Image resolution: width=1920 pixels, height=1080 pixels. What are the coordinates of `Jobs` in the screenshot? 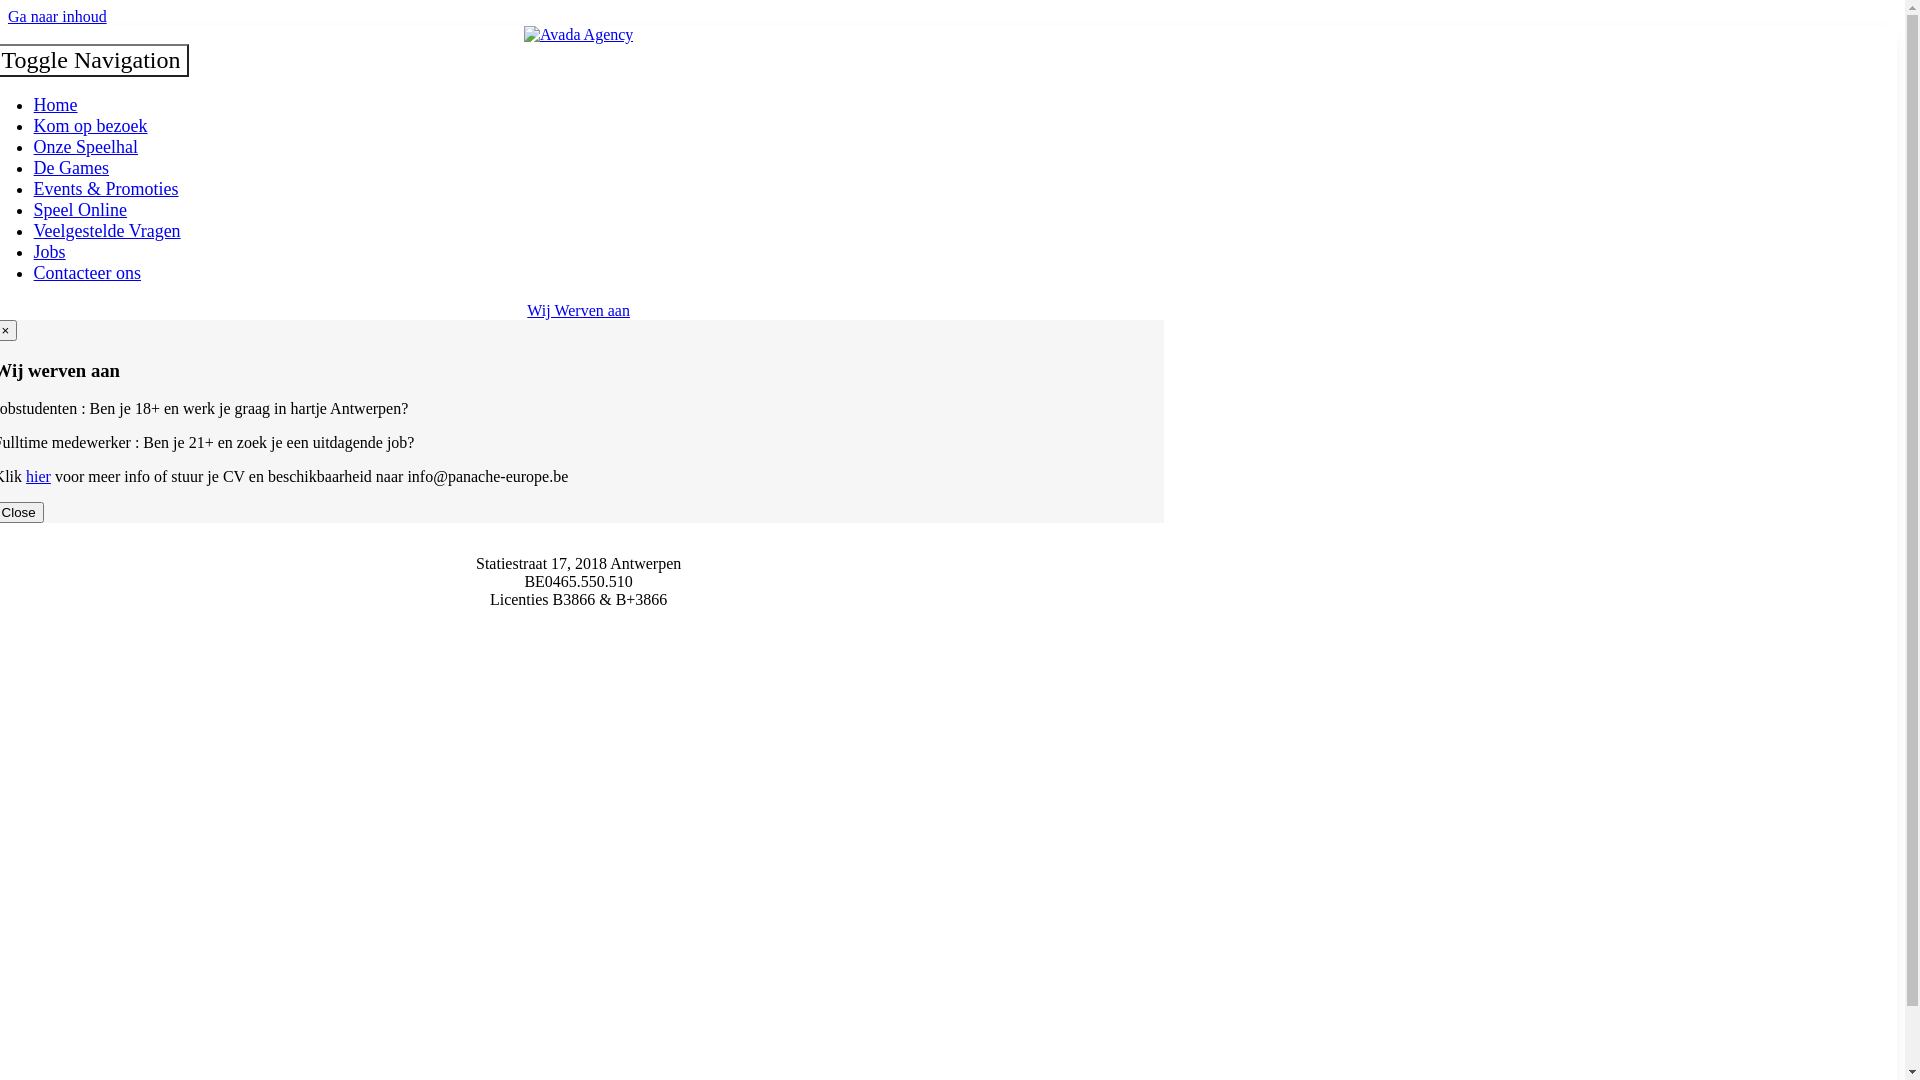 It's located at (50, 246).